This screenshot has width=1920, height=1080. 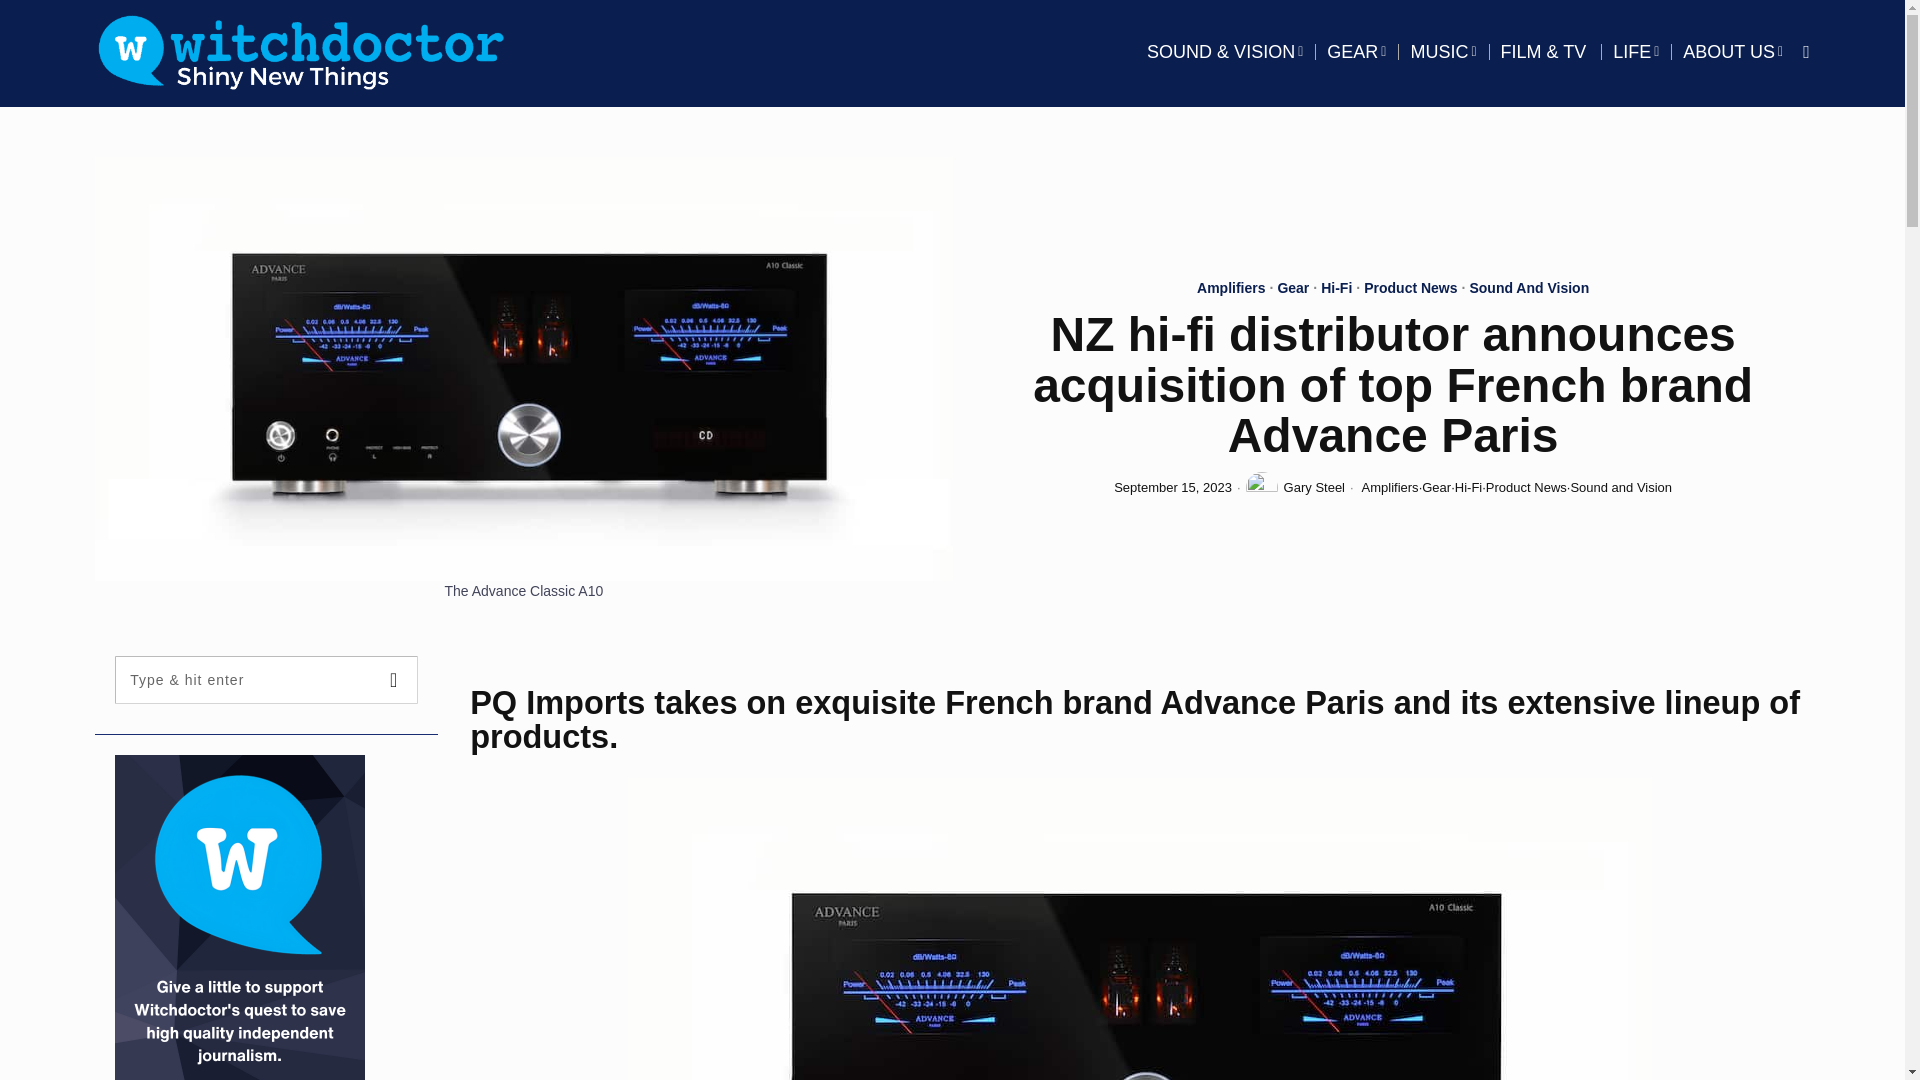 I want to click on Sound And Vision, so click(x=1528, y=290).